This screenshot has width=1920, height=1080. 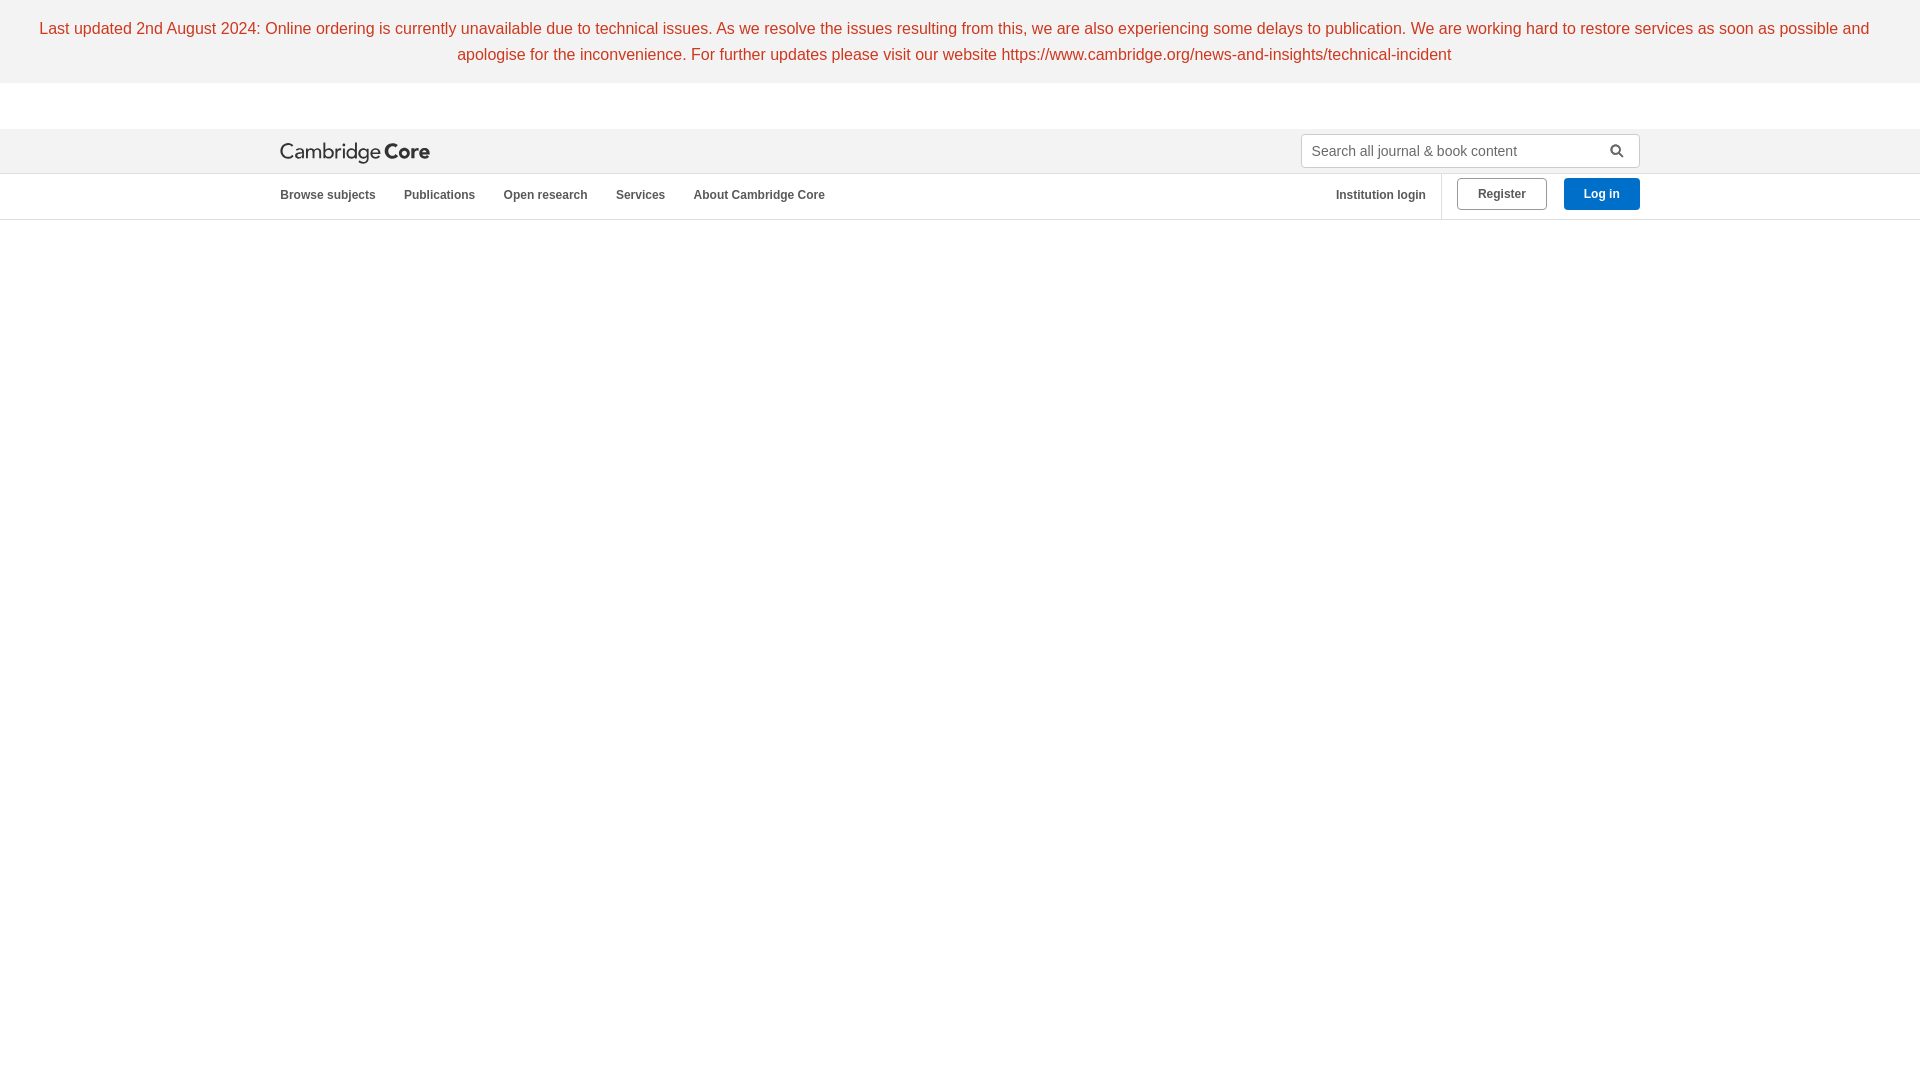 I want to click on Submit search, so click(x=1610, y=151).